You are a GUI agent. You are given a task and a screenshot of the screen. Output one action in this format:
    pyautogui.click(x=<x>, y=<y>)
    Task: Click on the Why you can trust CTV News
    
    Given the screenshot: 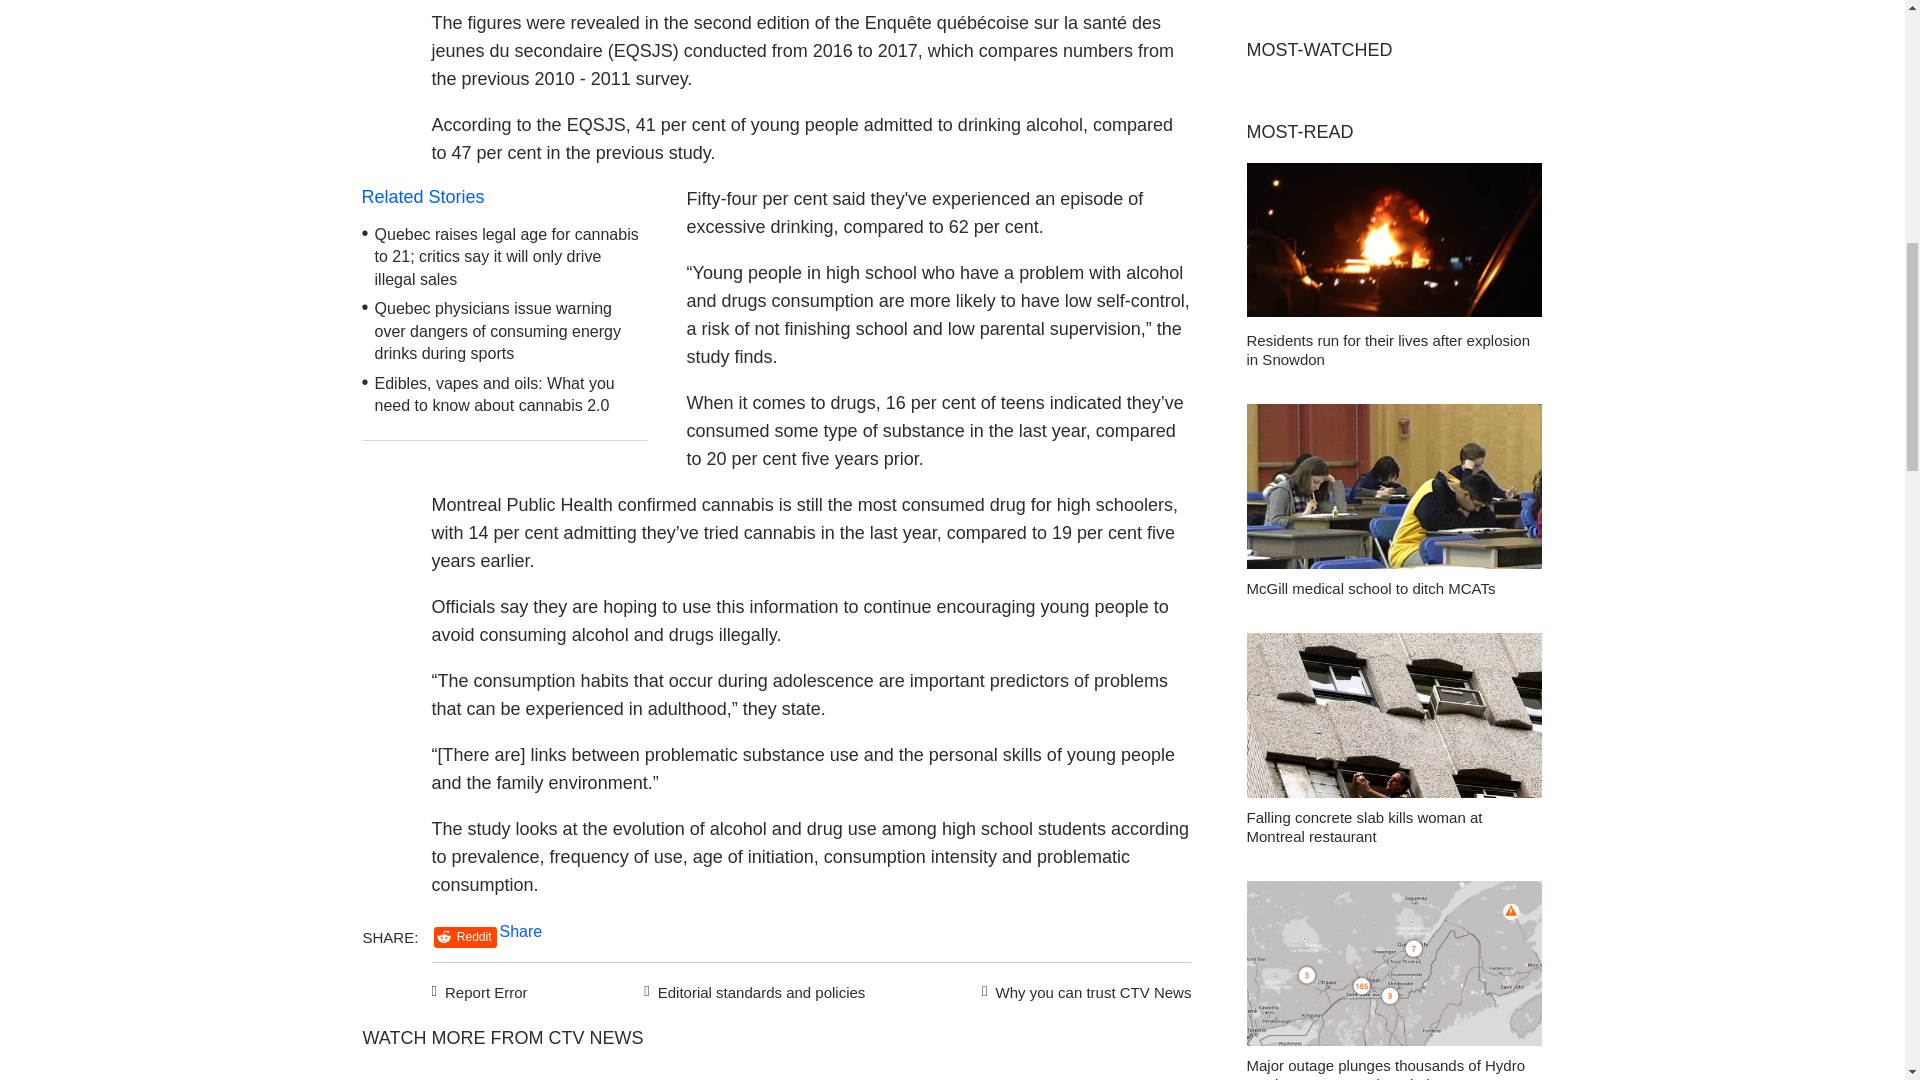 What is the action you would take?
    pyautogui.click(x=1082, y=990)
    